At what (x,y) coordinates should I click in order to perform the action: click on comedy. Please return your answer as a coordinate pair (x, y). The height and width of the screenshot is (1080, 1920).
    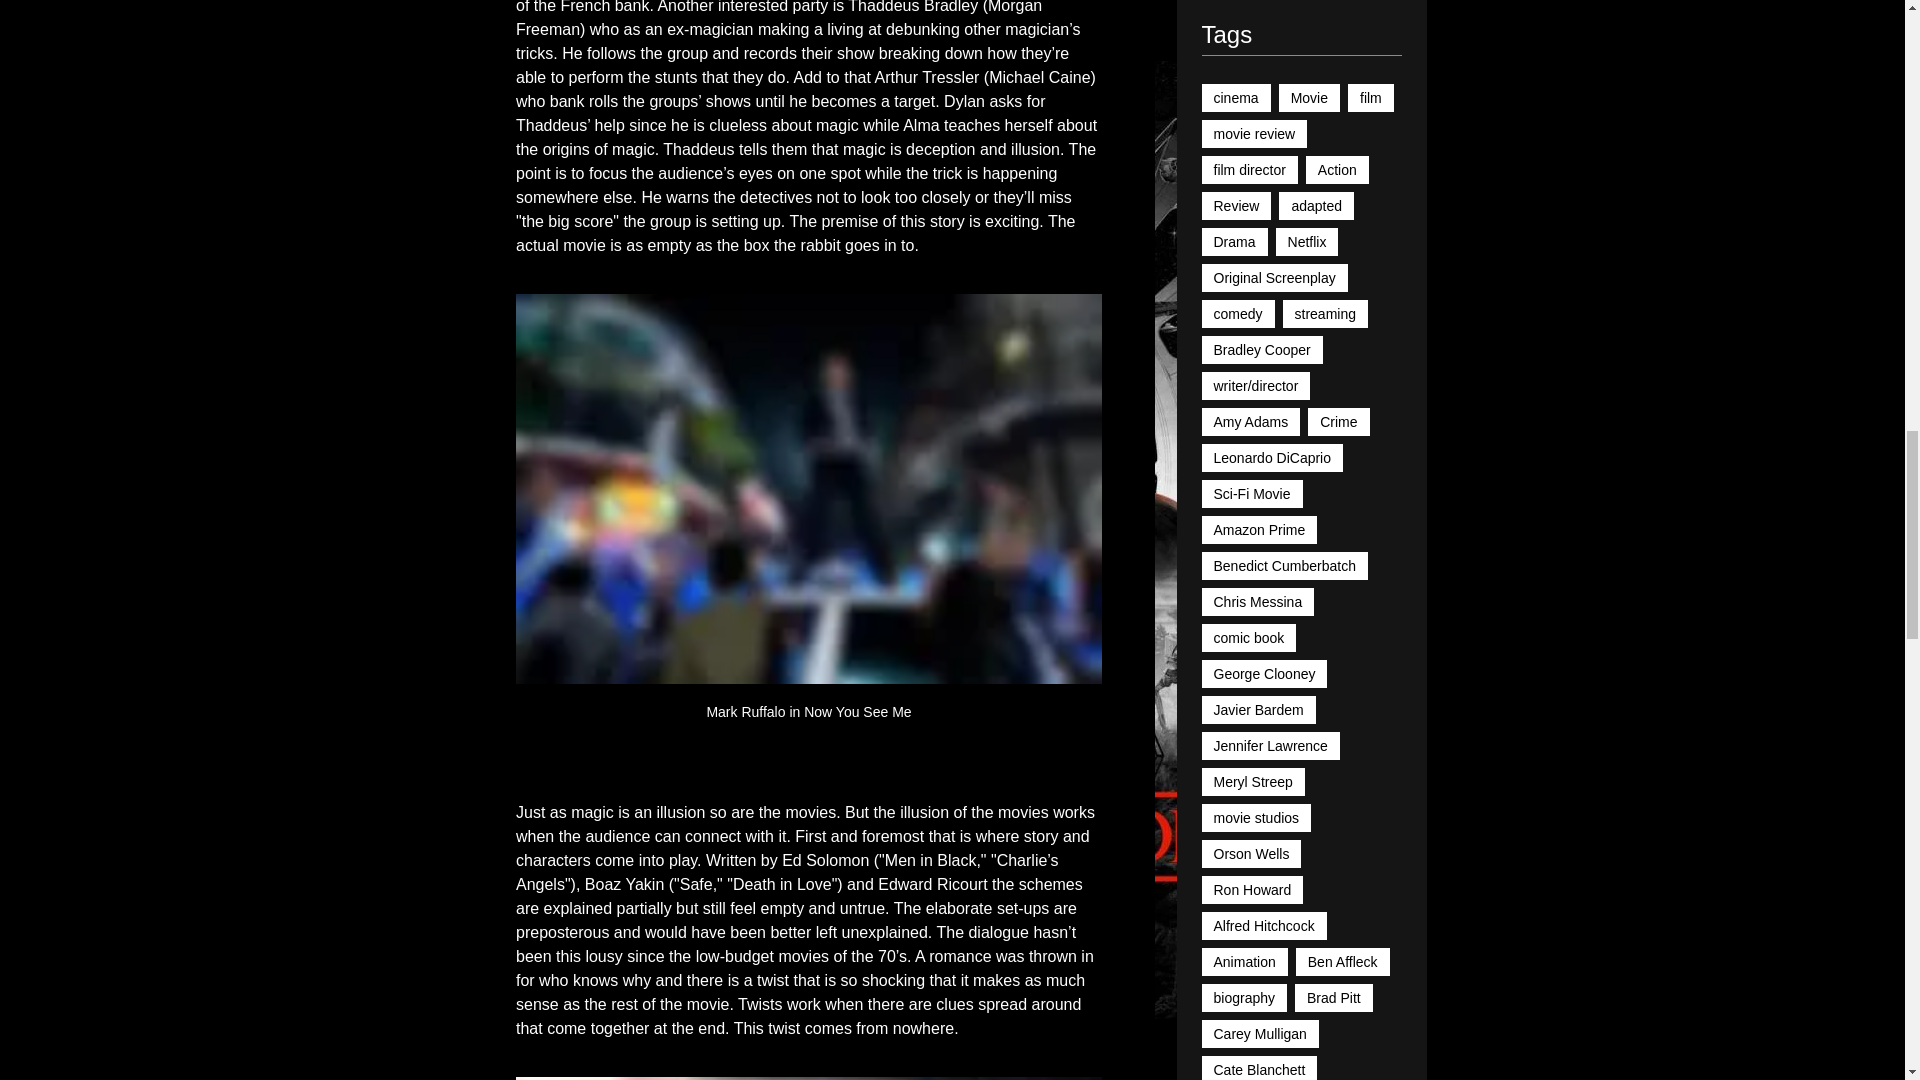
    Looking at the image, I should click on (1238, 314).